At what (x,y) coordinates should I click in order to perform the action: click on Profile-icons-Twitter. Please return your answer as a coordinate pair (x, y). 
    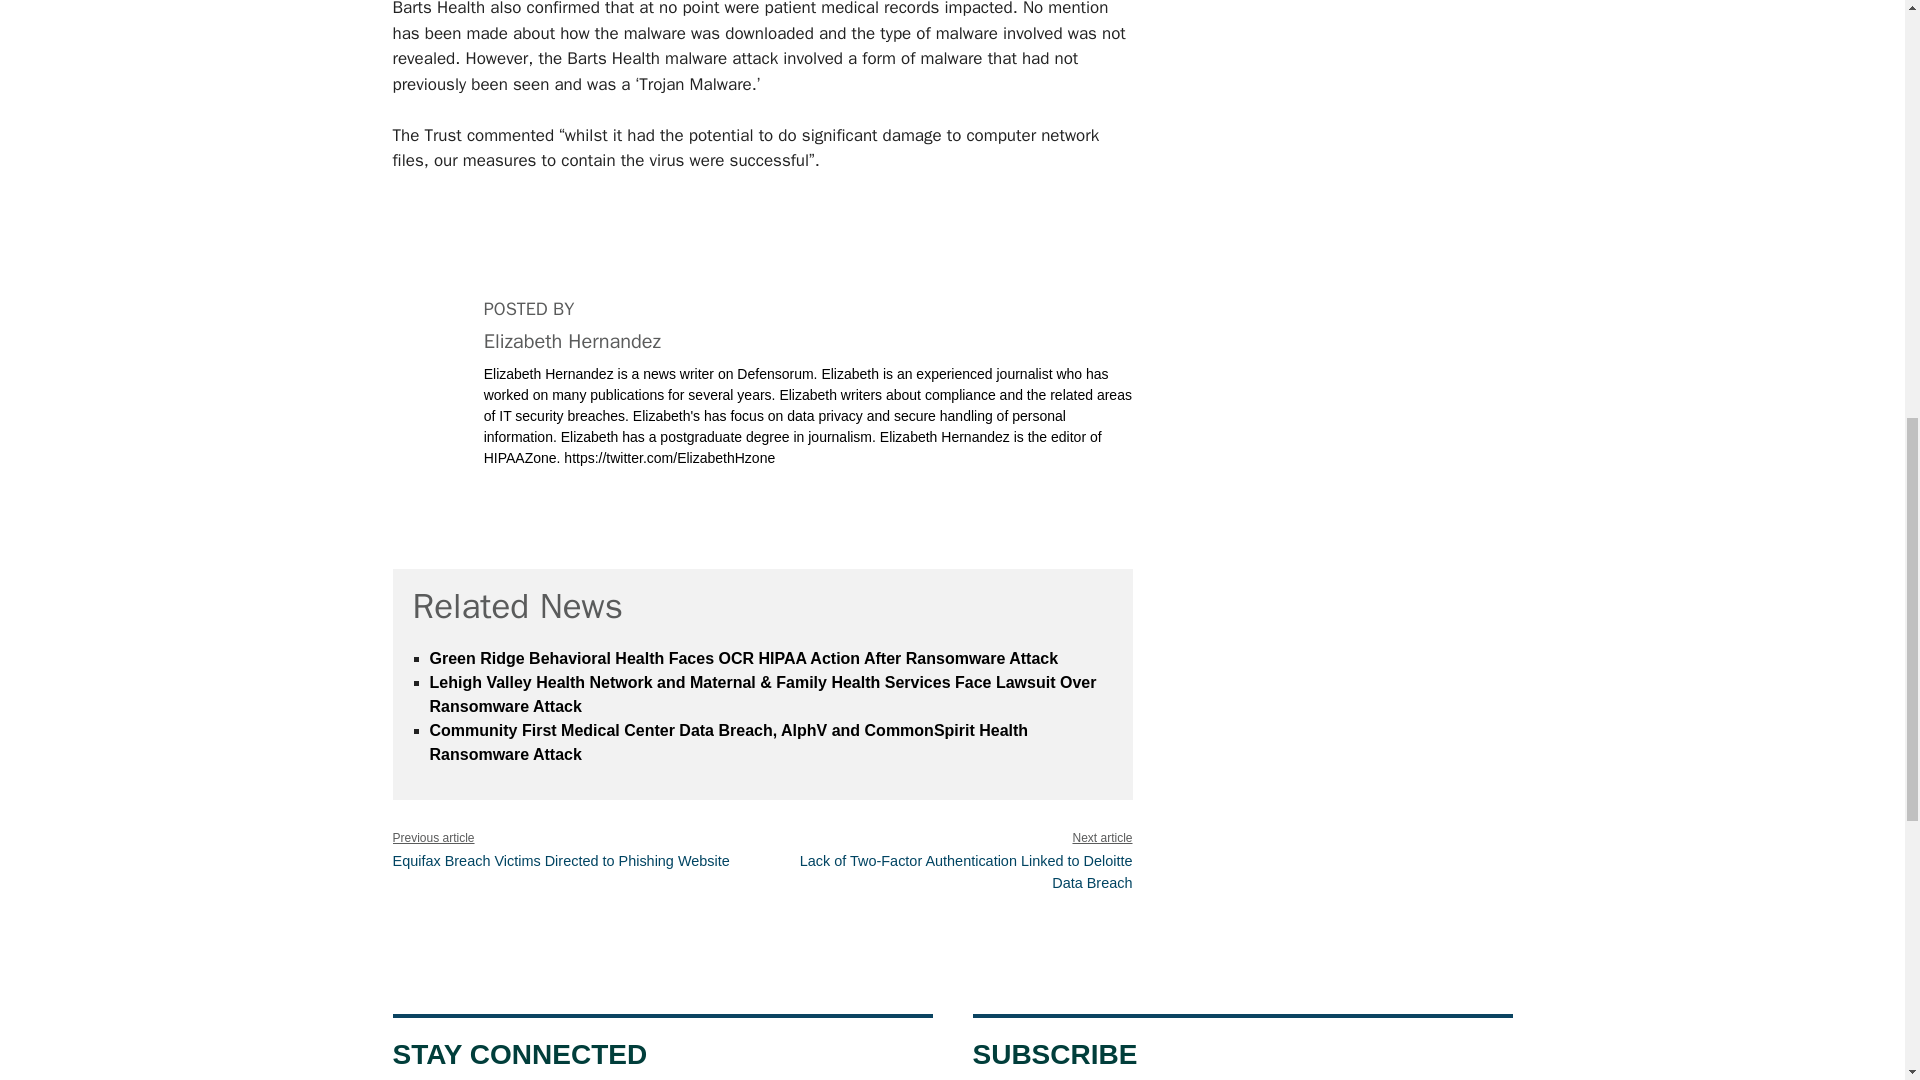
    Looking at the image, I should click on (504, 509).